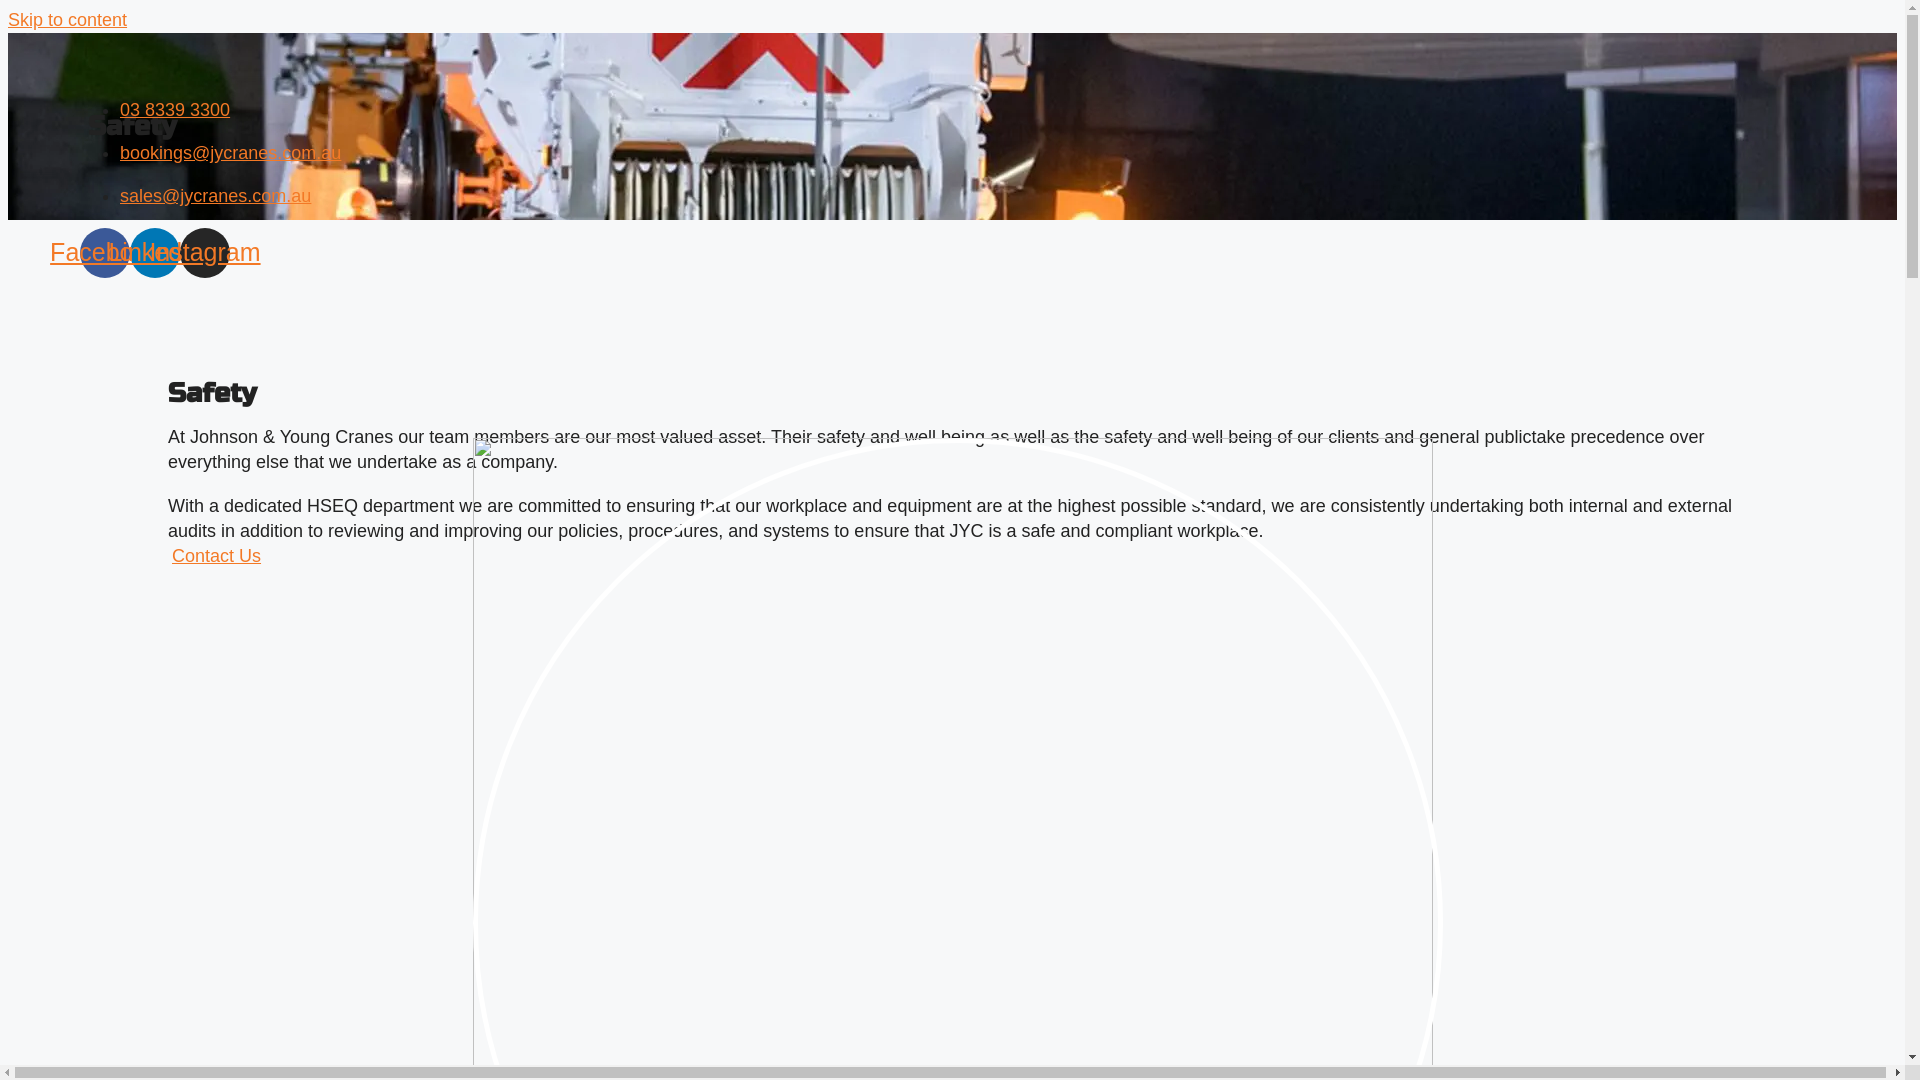 The image size is (1920, 1080). Describe the element at coordinates (205, 253) in the screenshot. I see `Instagram` at that location.